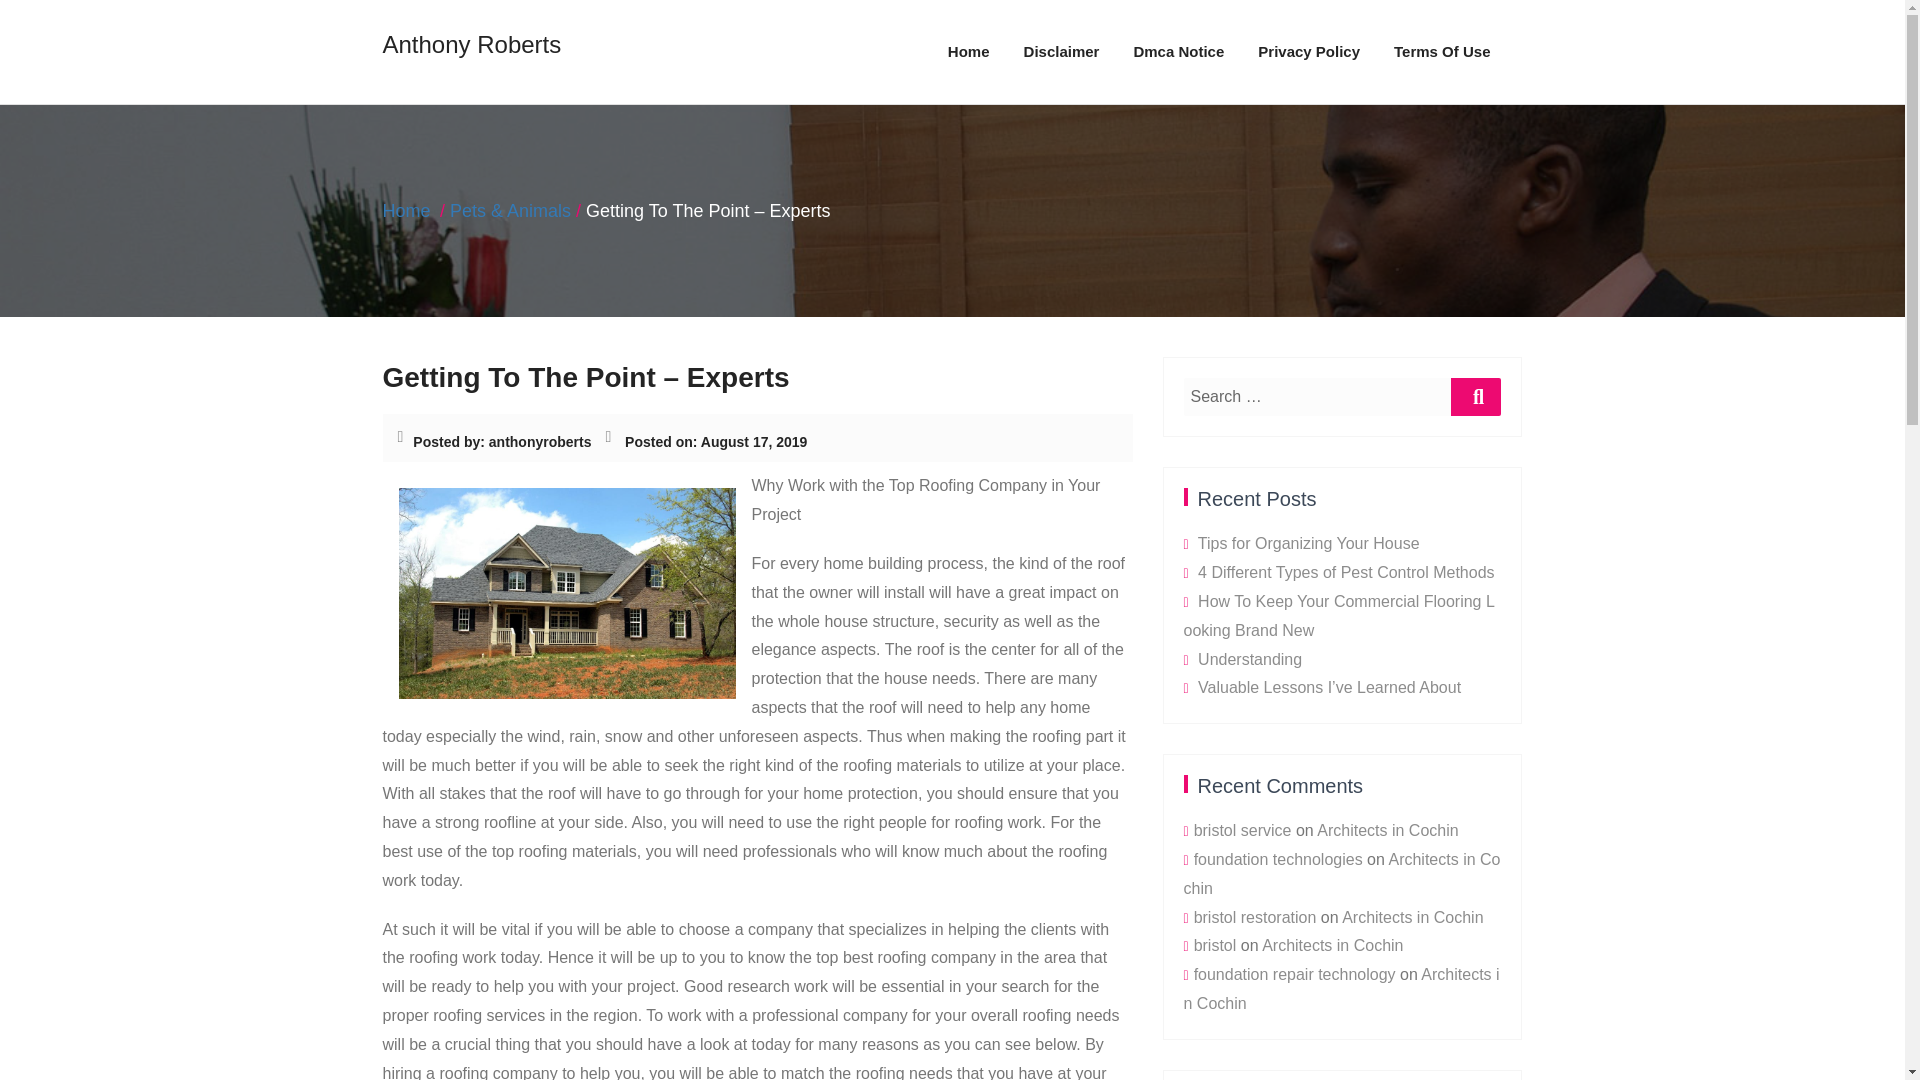 This screenshot has height=1080, width=1920. Describe the element at coordinates (1332, 945) in the screenshot. I see `Architects in Cochin` at that location.